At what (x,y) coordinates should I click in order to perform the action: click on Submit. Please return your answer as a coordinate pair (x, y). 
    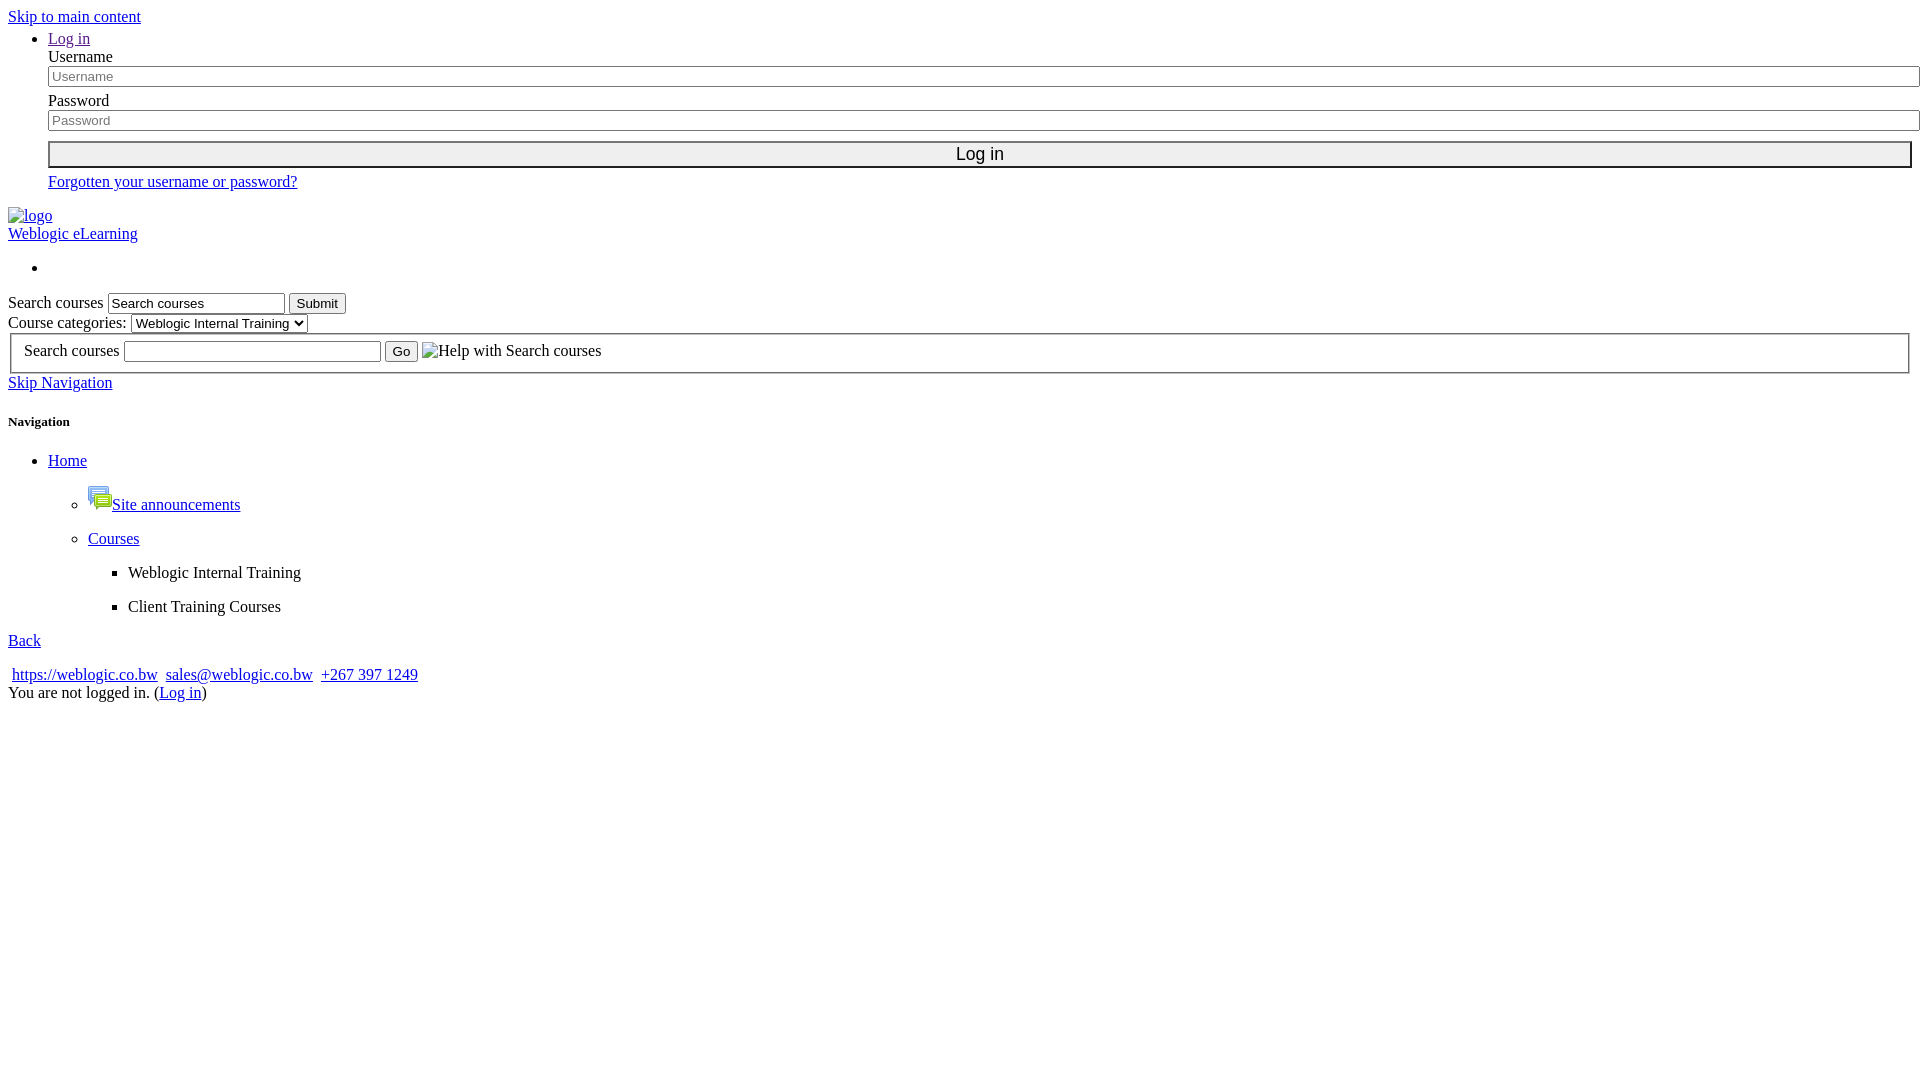
    Looking at the image, I should click on (318, 304).